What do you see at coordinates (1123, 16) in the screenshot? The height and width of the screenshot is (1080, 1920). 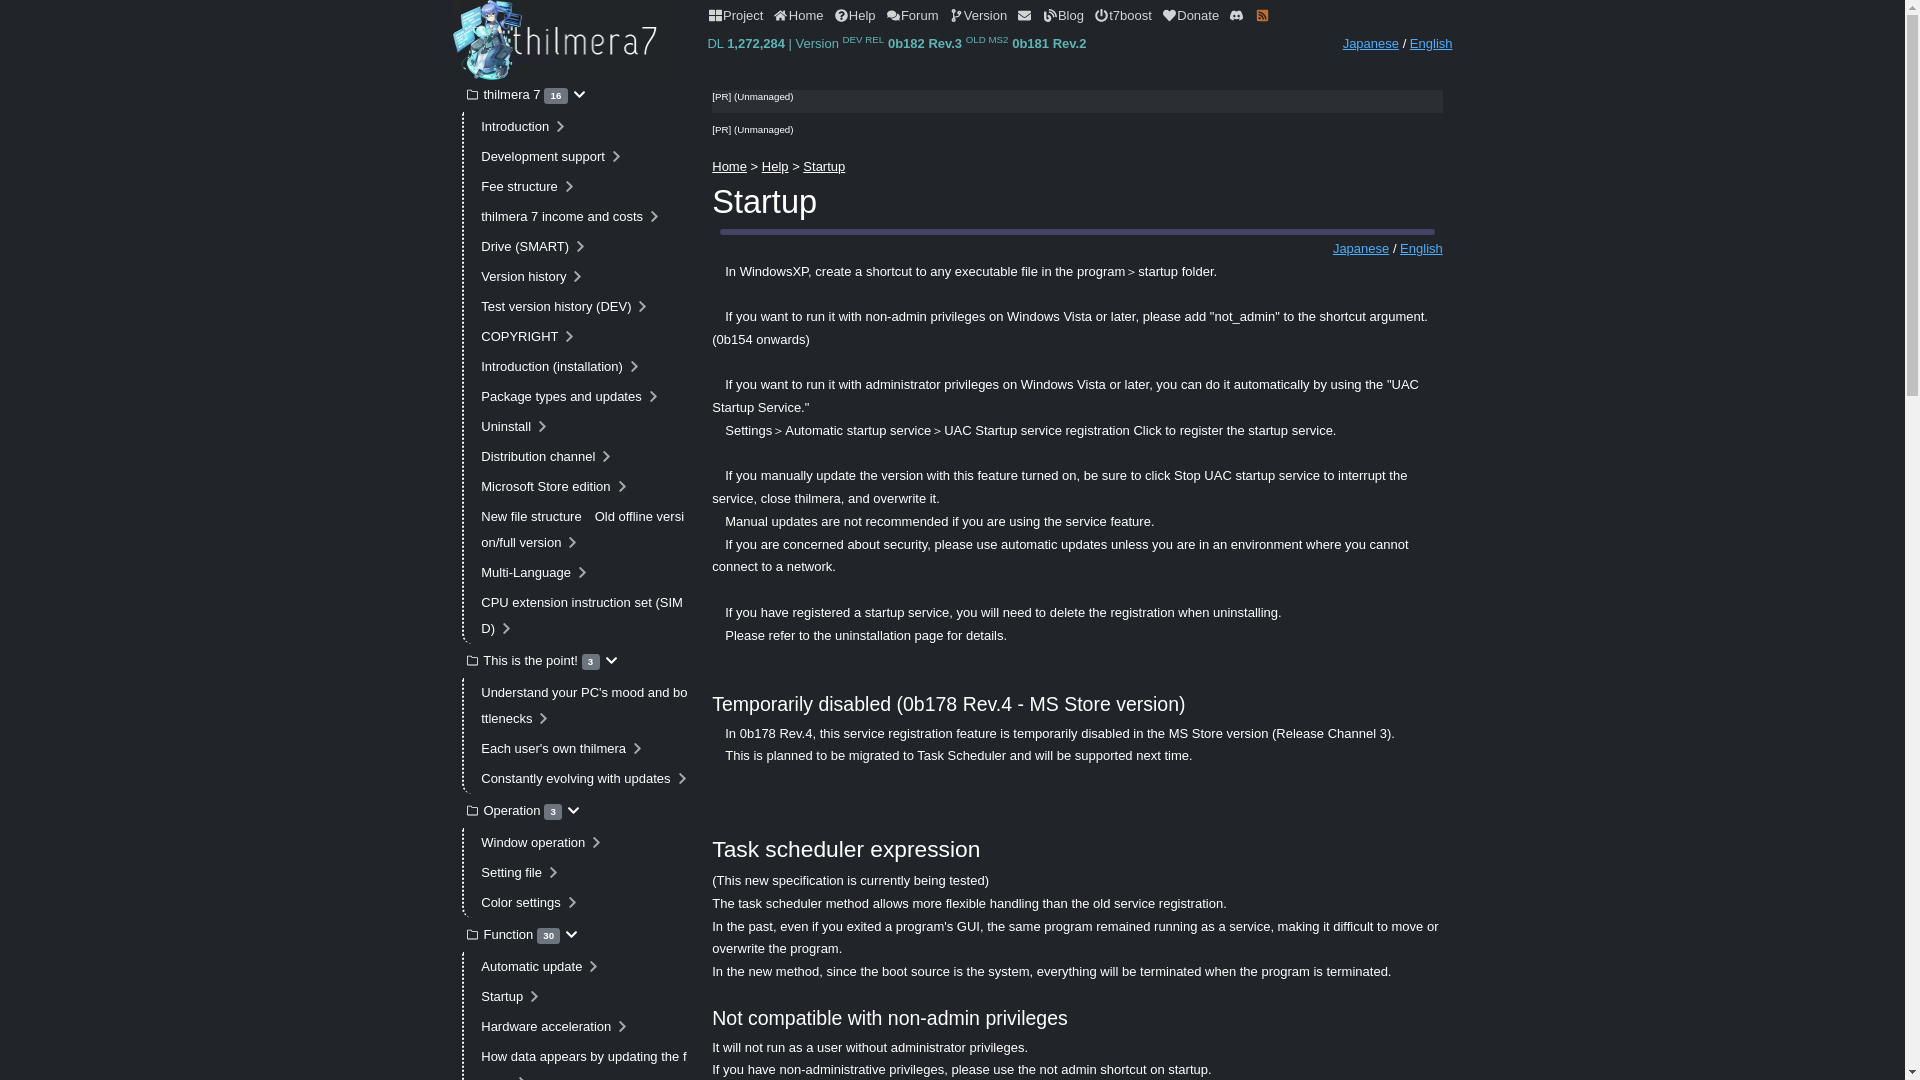 I see `t7boost` at bounding box center [1123, 16].